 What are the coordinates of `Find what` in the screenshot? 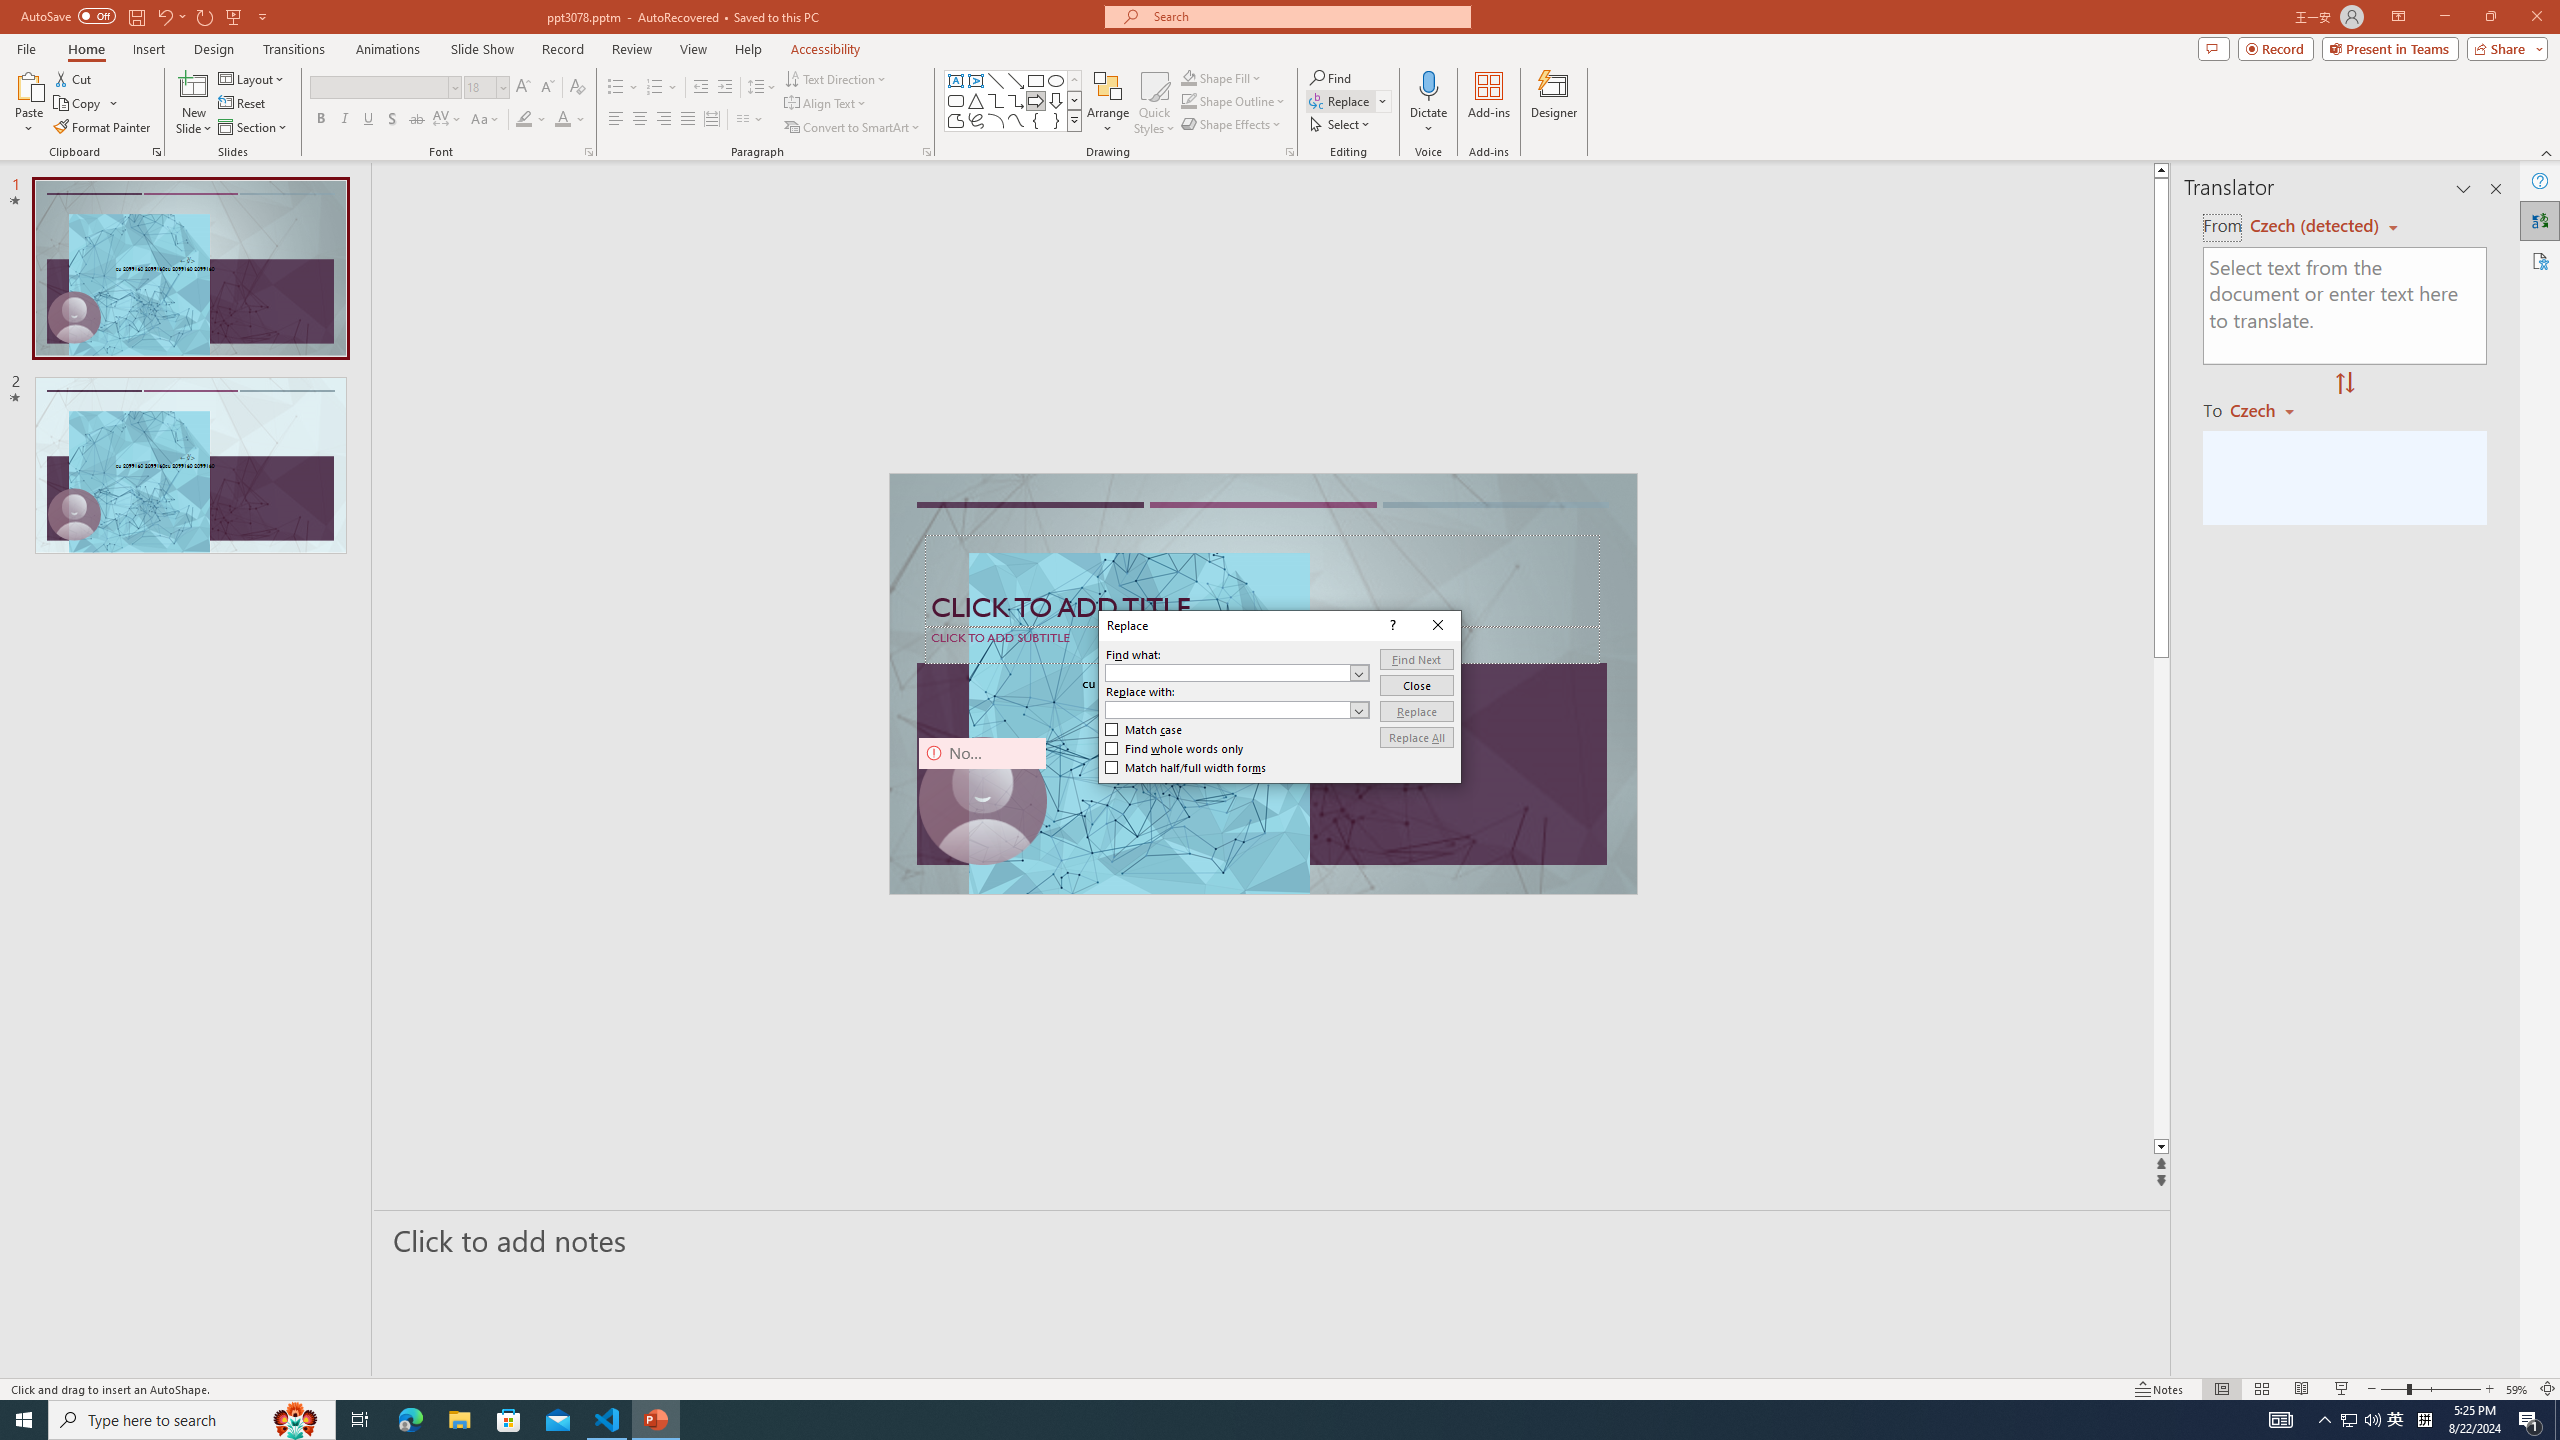 It's located at (1227, 673).